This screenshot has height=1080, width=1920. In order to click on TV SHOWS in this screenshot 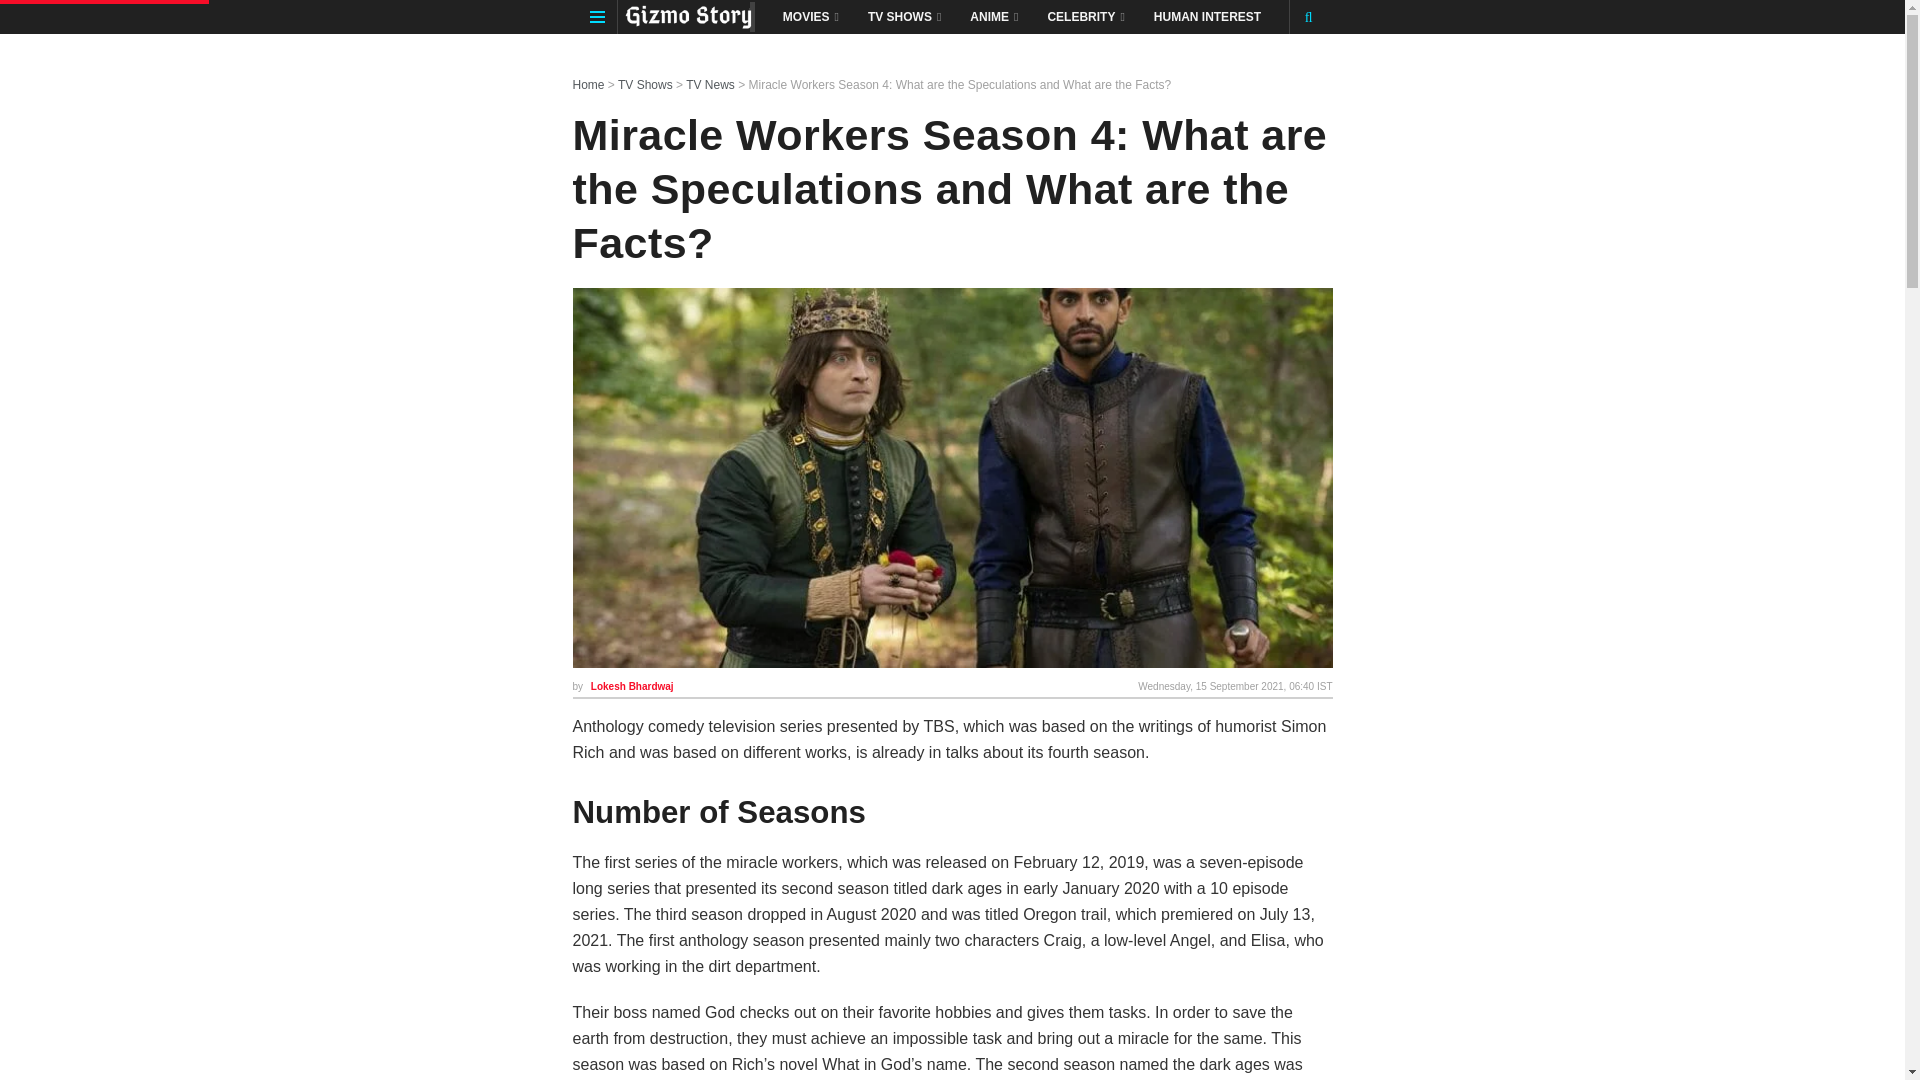, I will do `click(903, 16)`.